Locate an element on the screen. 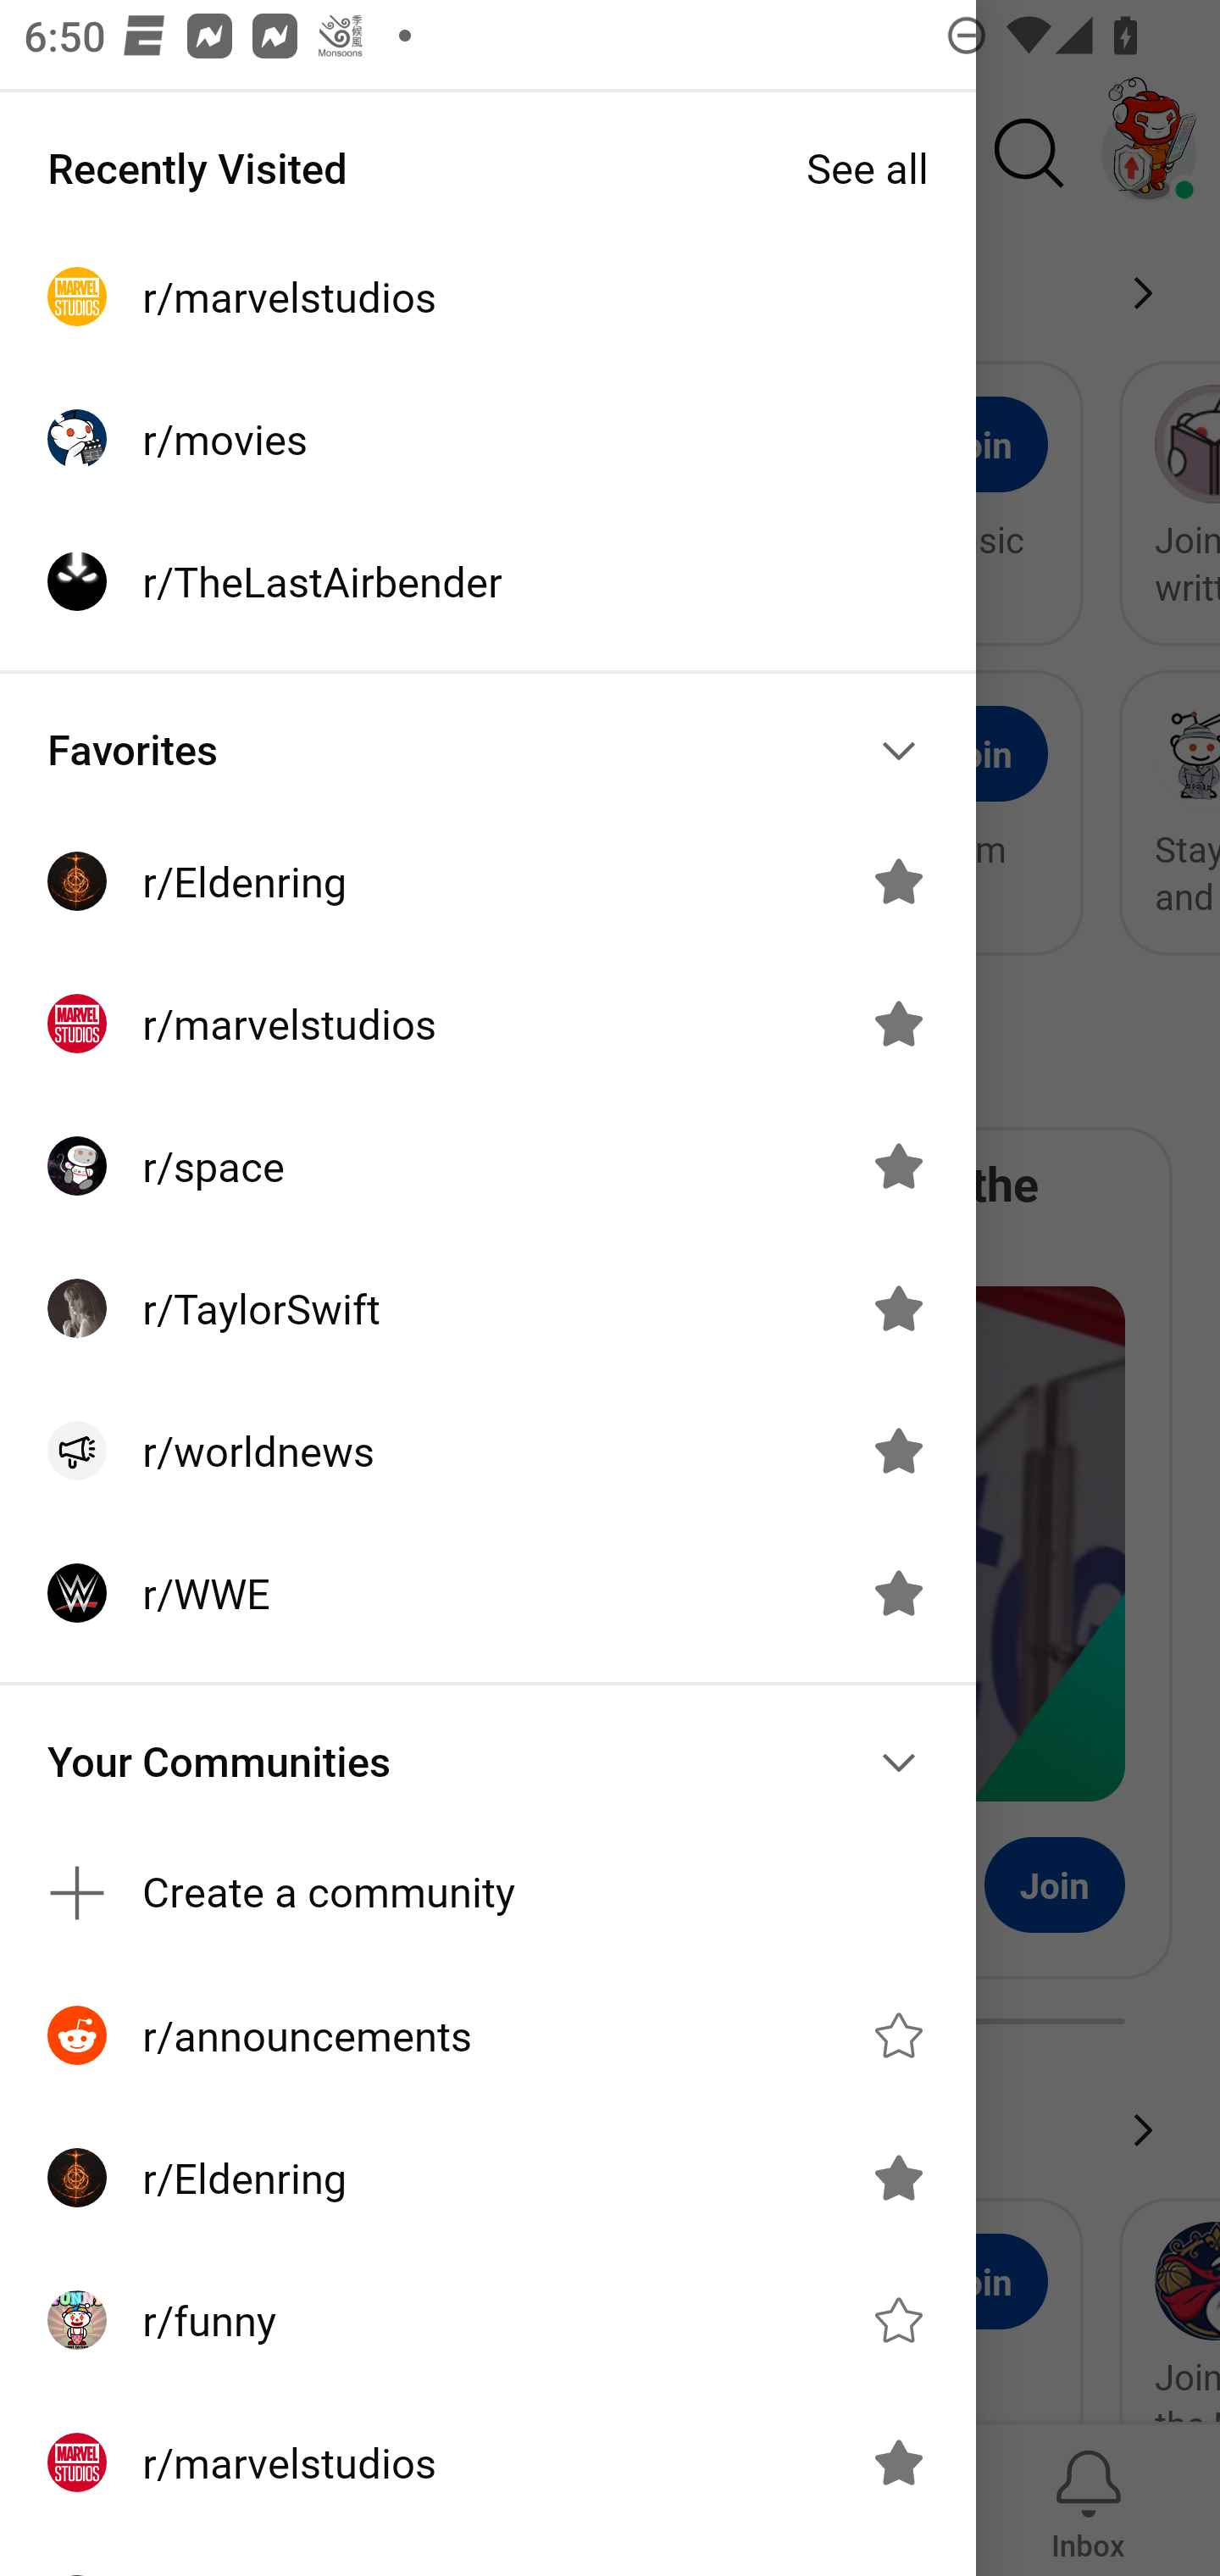 This screenshot has width=1220, height=2576. Your Communities is located at coordinates (488, 1762).